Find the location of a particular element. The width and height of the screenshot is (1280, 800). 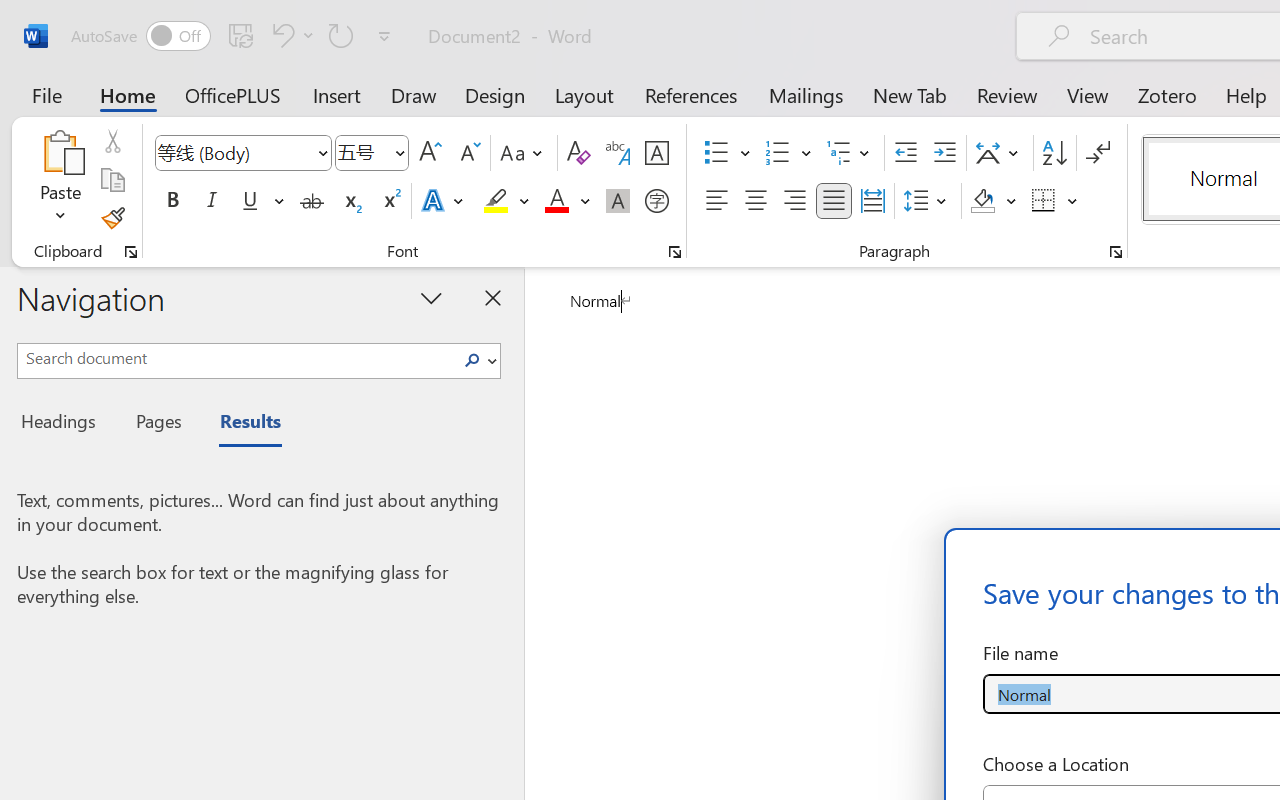

Home is located at coordinates (128, 94).